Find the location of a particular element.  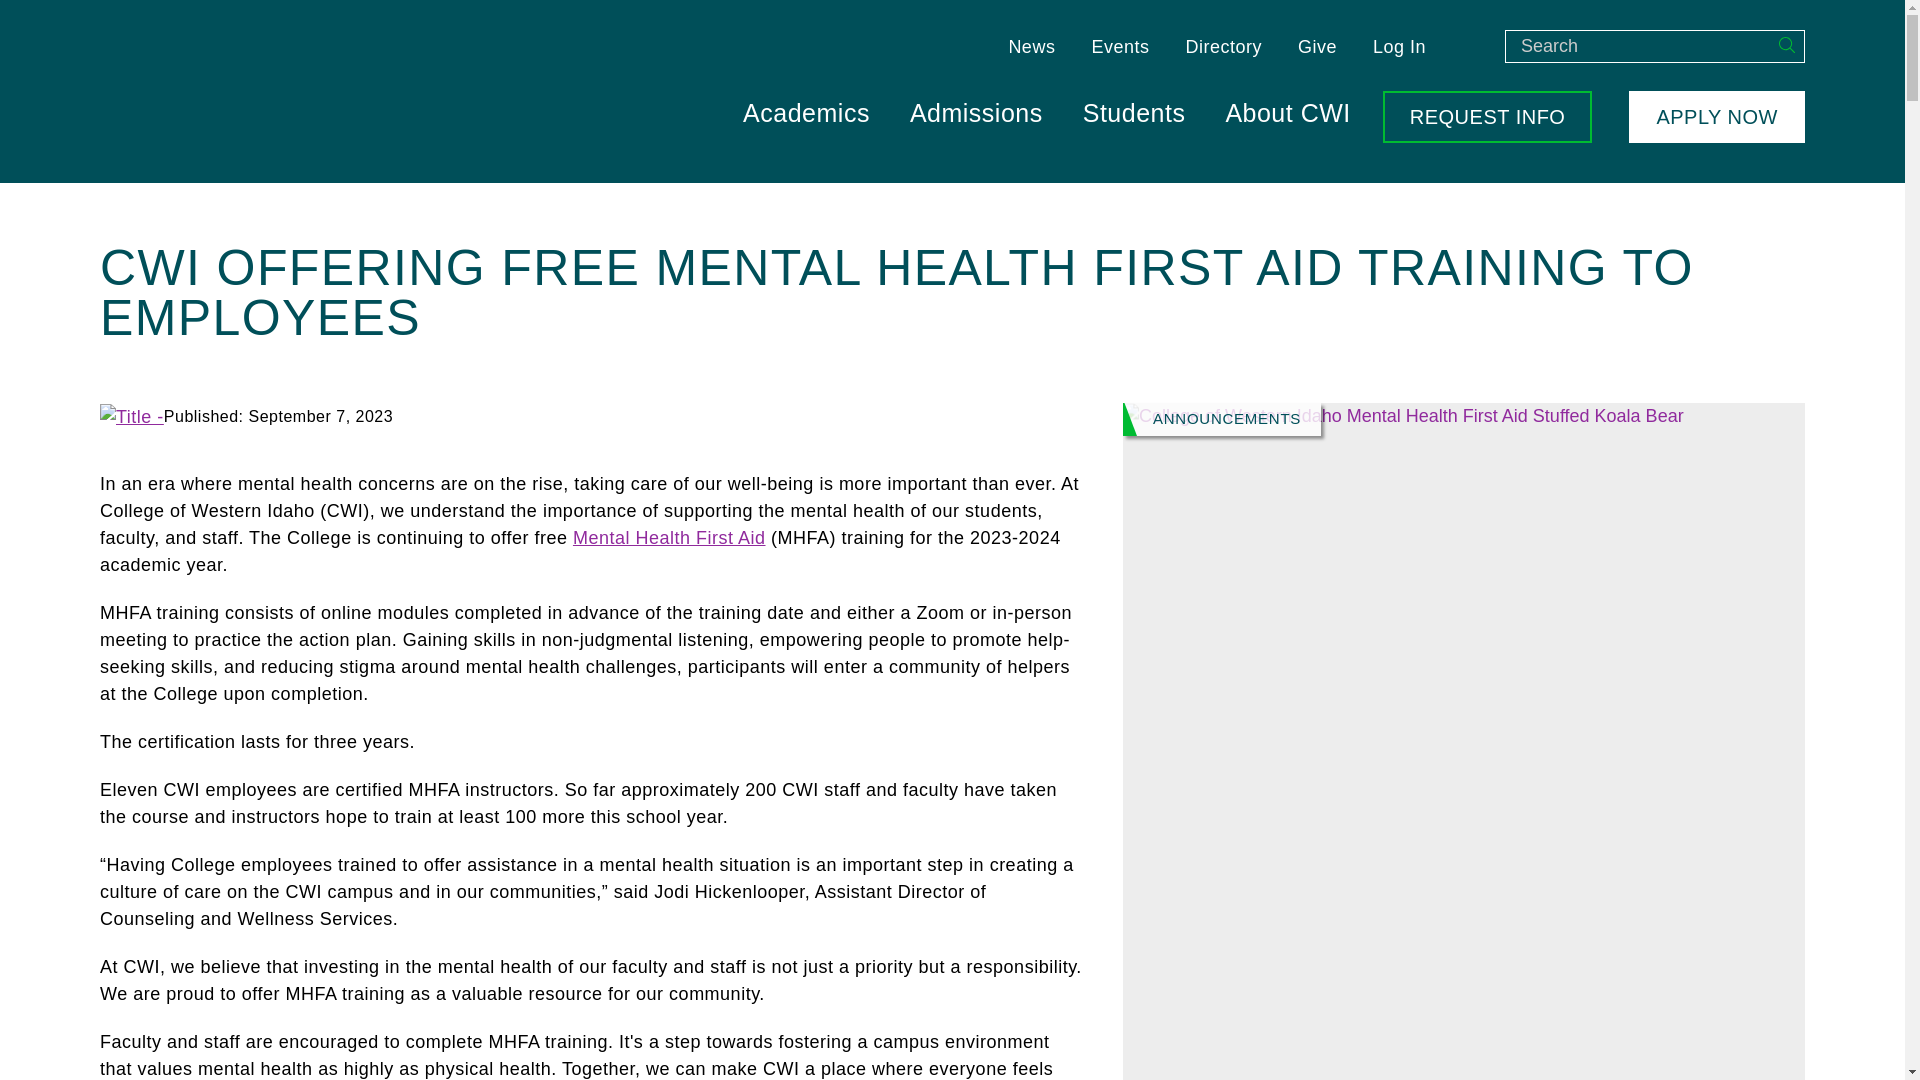

Display a printer-friendly version of this page. is located at coordinates (131, 416).